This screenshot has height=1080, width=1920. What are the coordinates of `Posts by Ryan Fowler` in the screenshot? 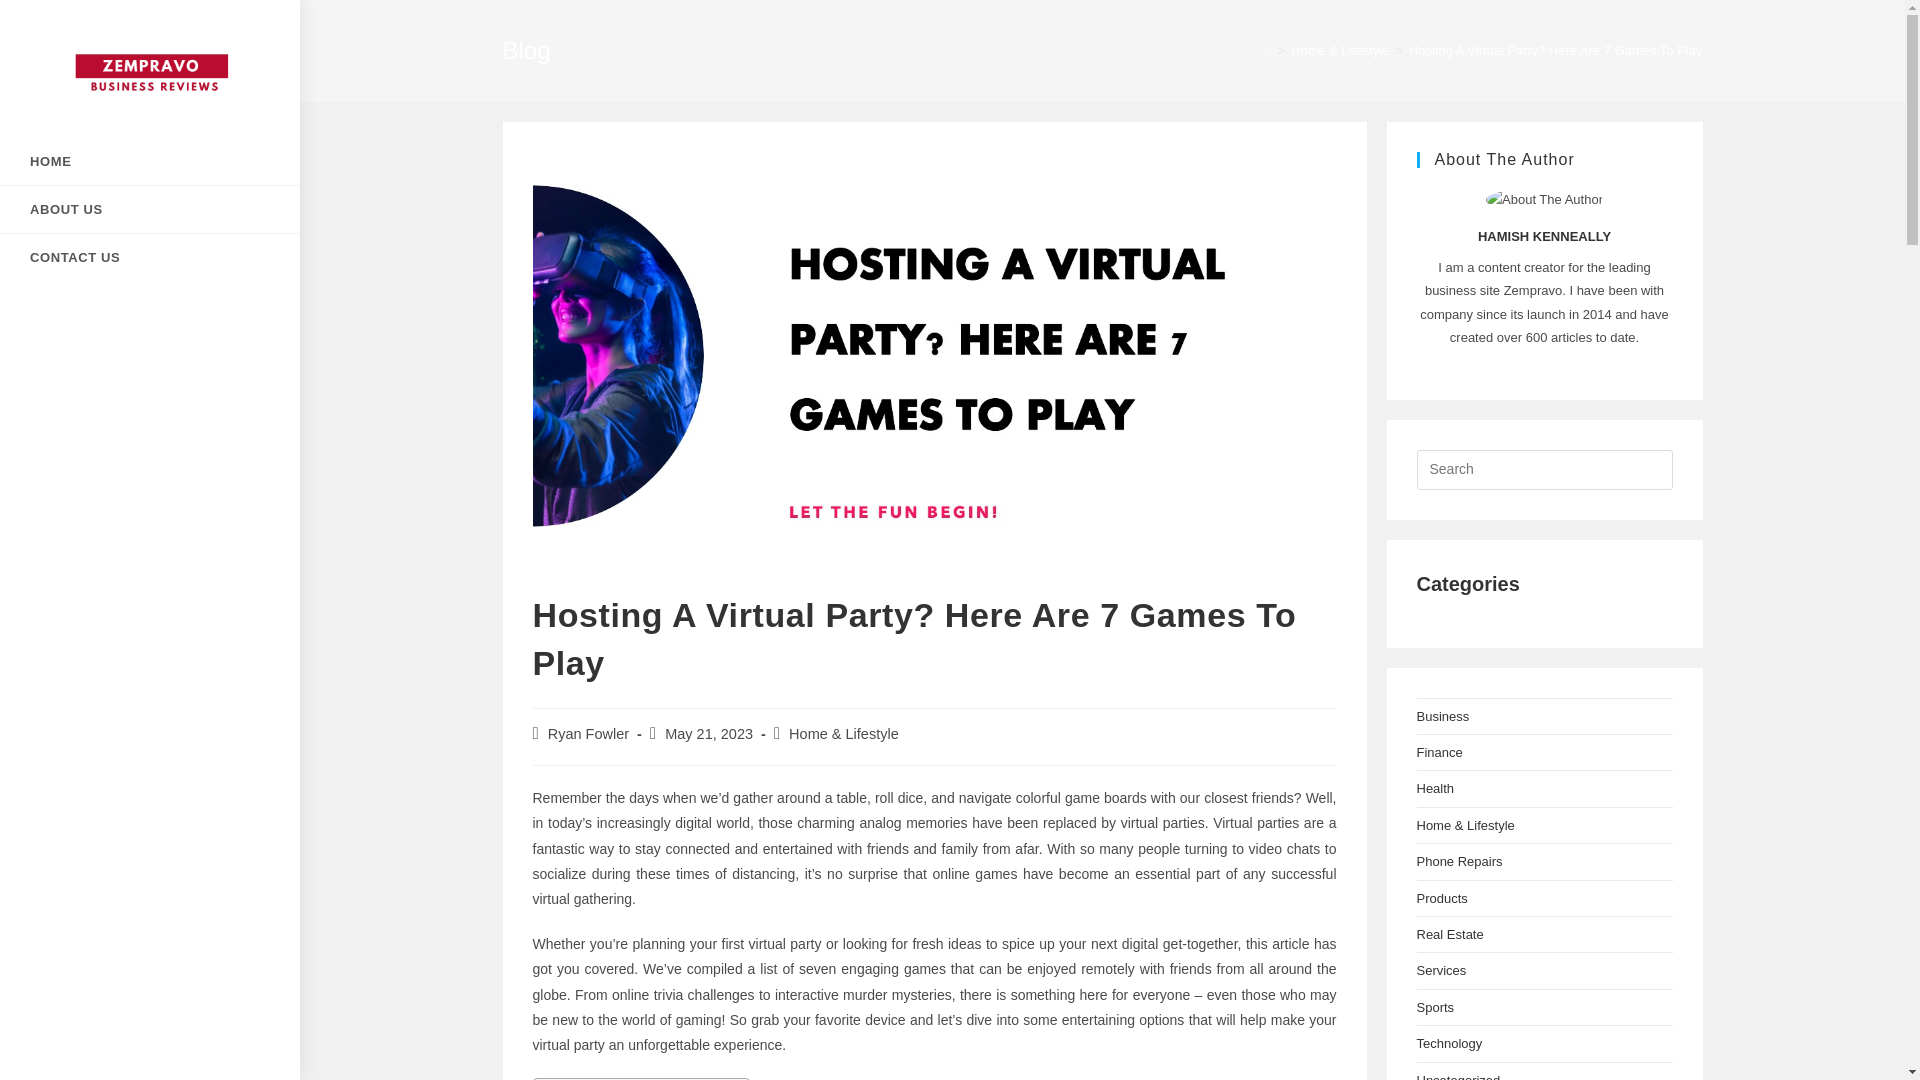 It's located at (588, 733).